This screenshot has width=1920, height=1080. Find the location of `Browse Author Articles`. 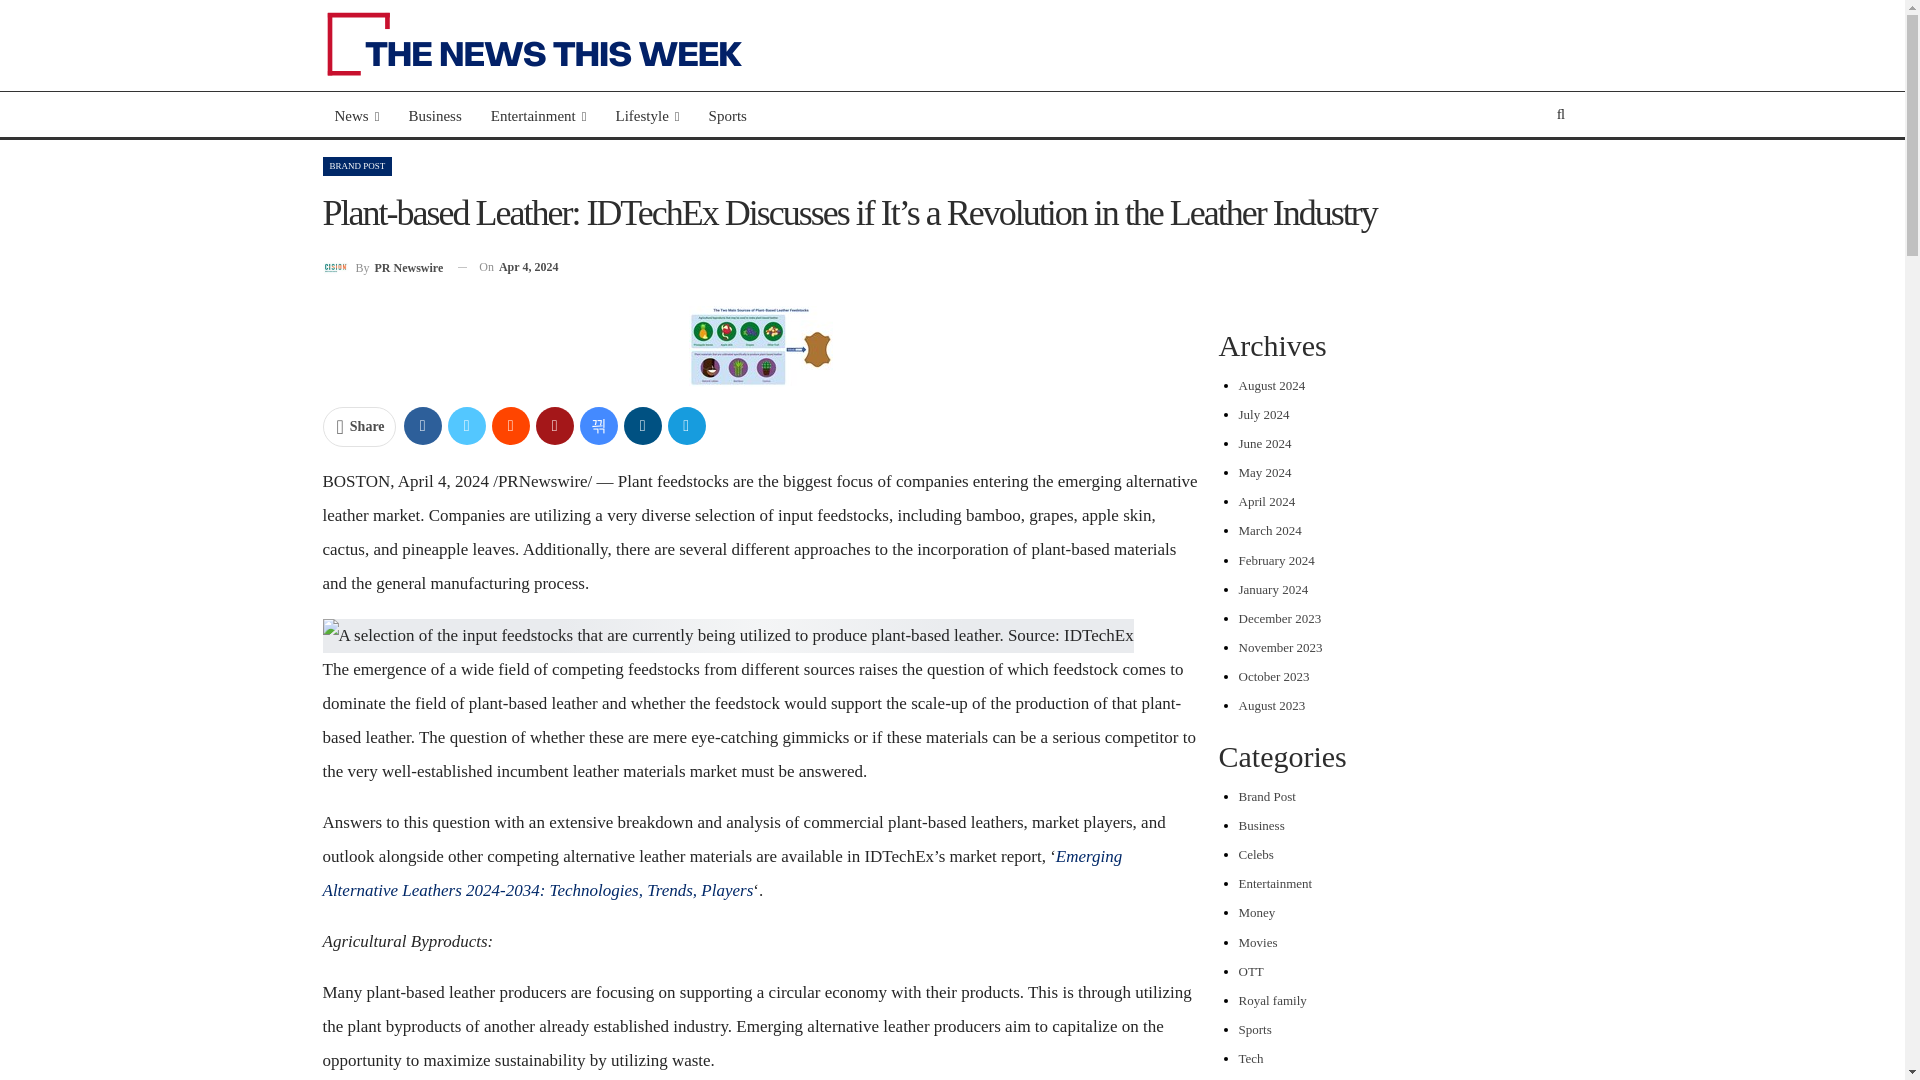

Browse Author Articles is located at coordinates (382, 266).